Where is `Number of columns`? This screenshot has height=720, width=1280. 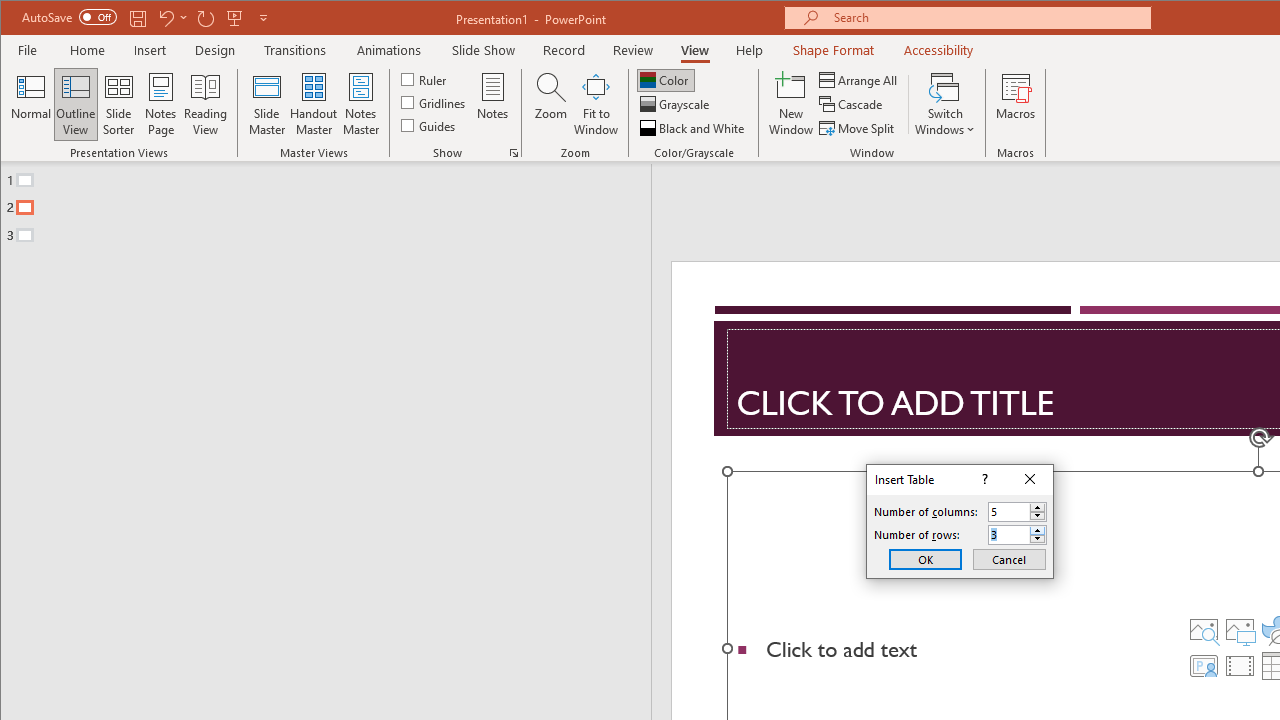
Number of columns is located at coordinates (1018, 512).